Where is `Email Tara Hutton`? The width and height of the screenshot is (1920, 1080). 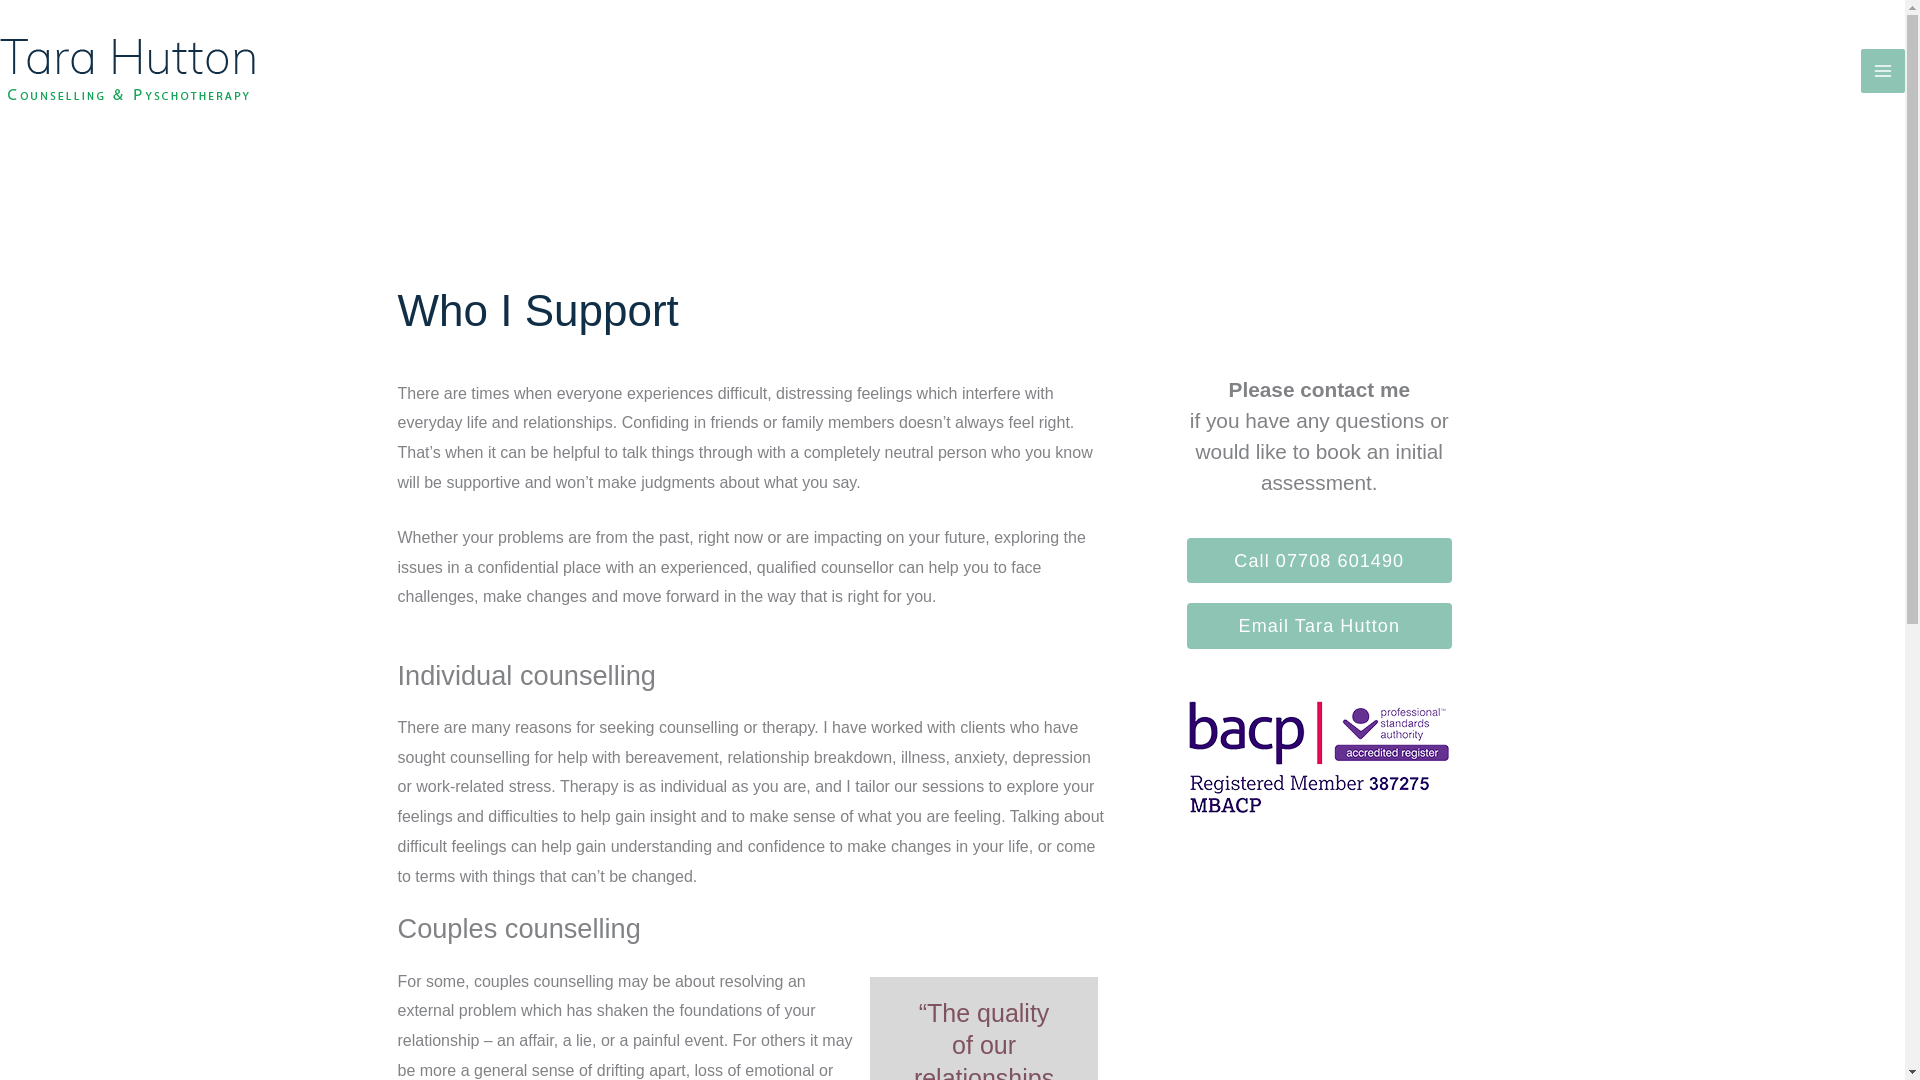
Email Tara Hutton is located at coordinates (1318, 625).